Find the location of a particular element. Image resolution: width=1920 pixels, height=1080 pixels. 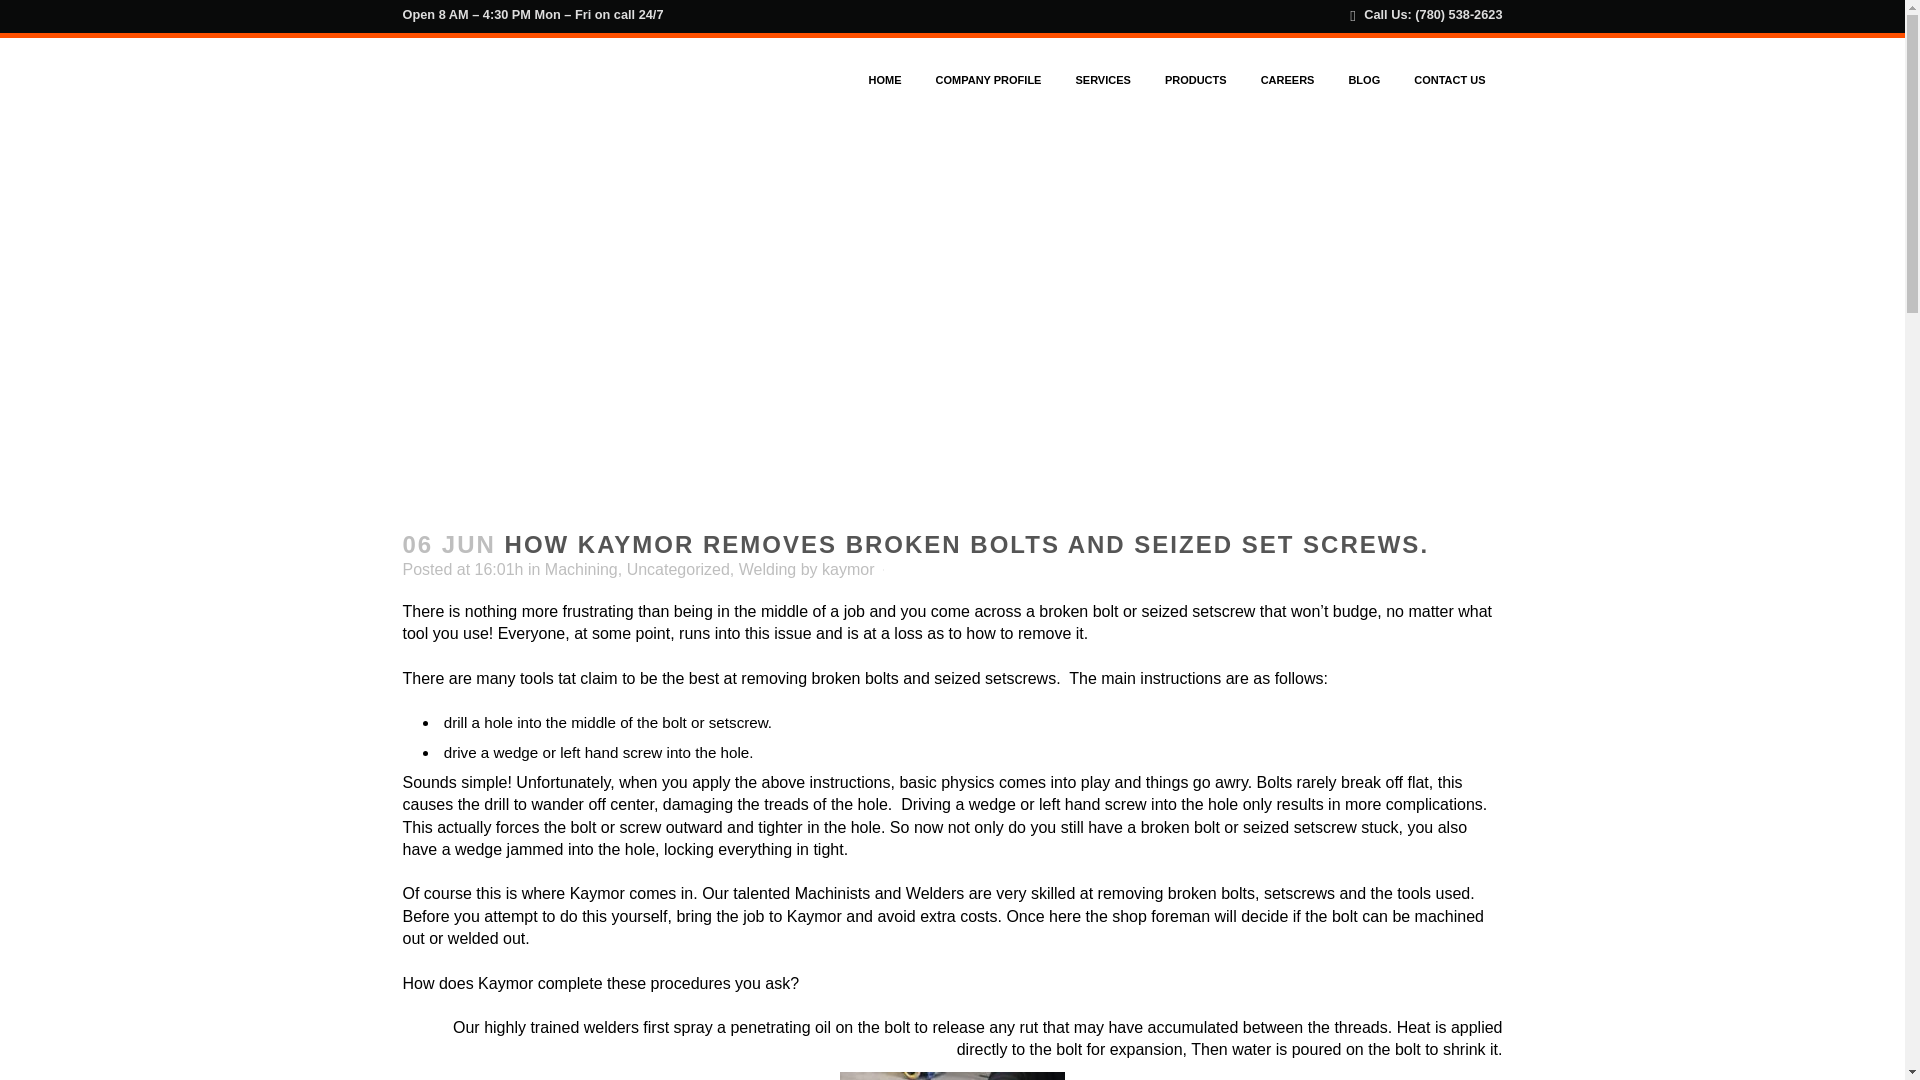

HOME is located at coordinates (886, 80).